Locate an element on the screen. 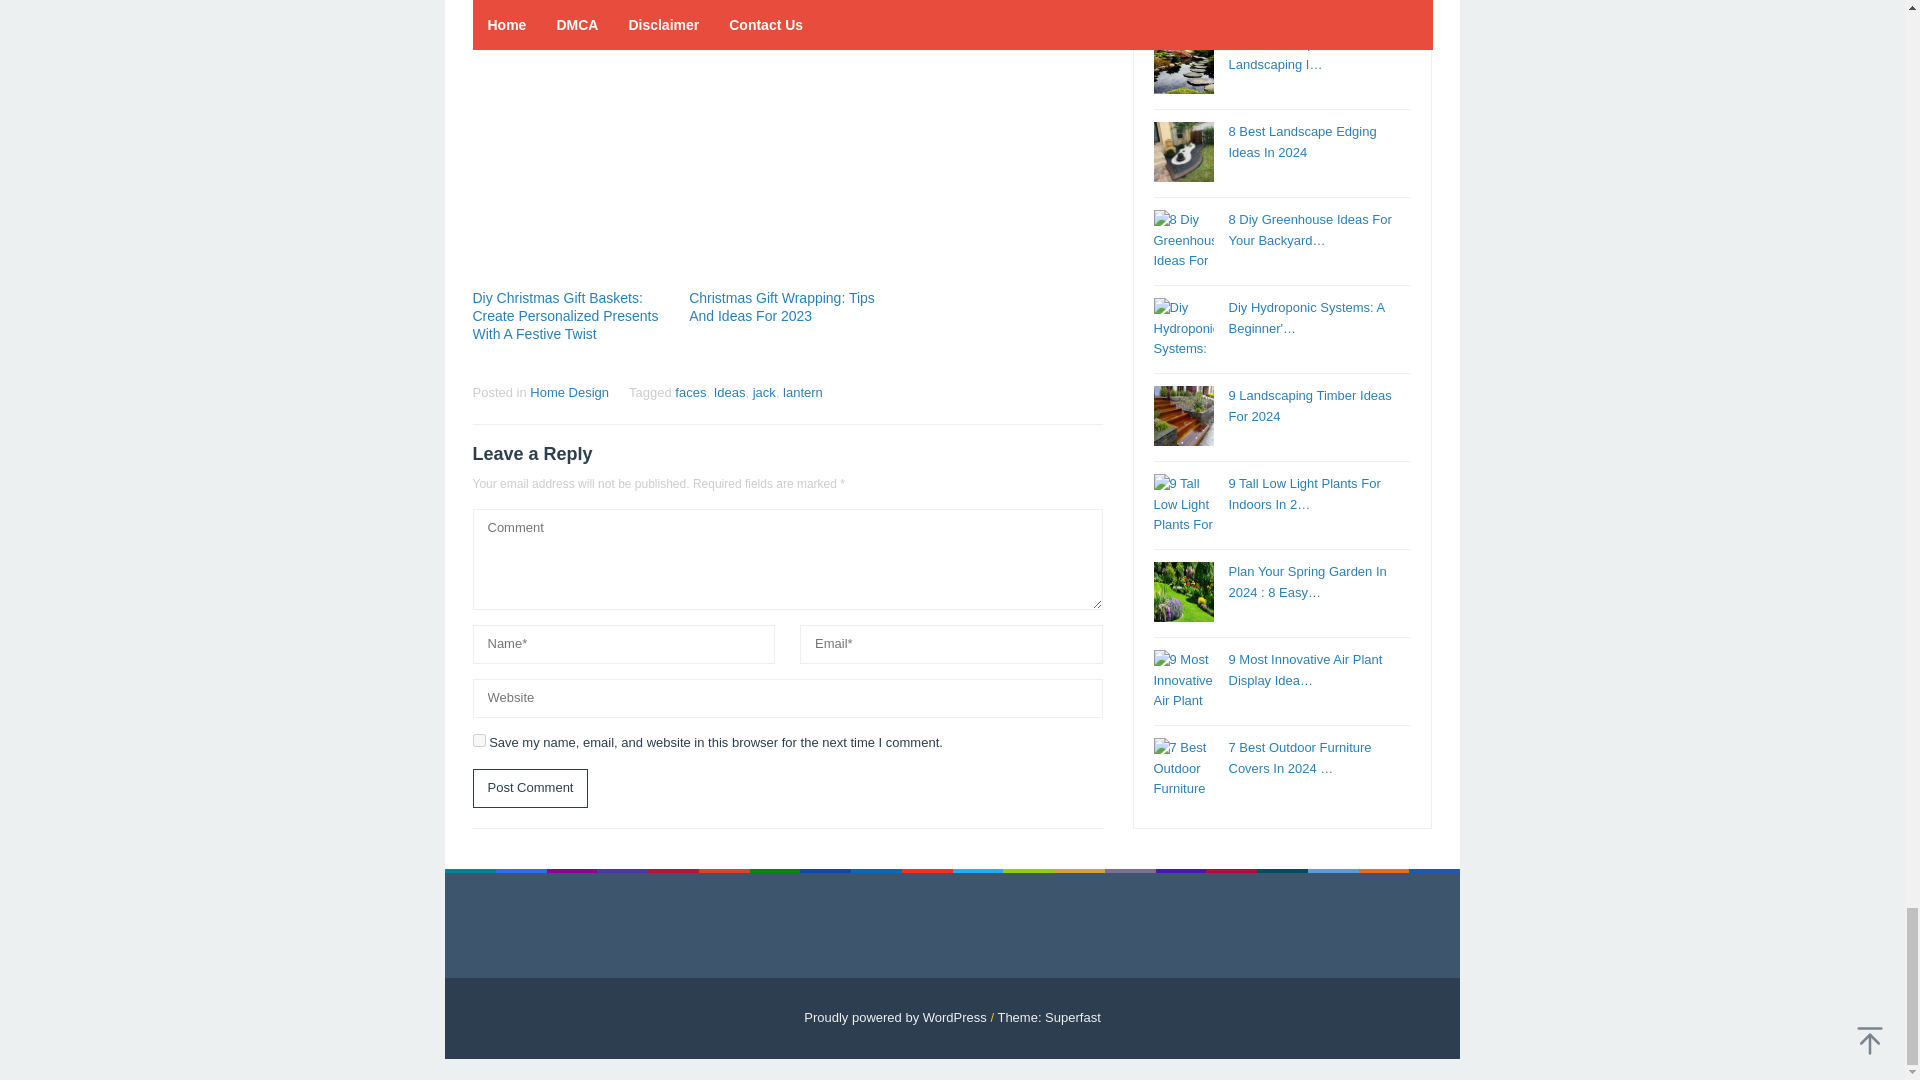 The image size is (1920, 1080). lantern is located at coordinates (803, 392).